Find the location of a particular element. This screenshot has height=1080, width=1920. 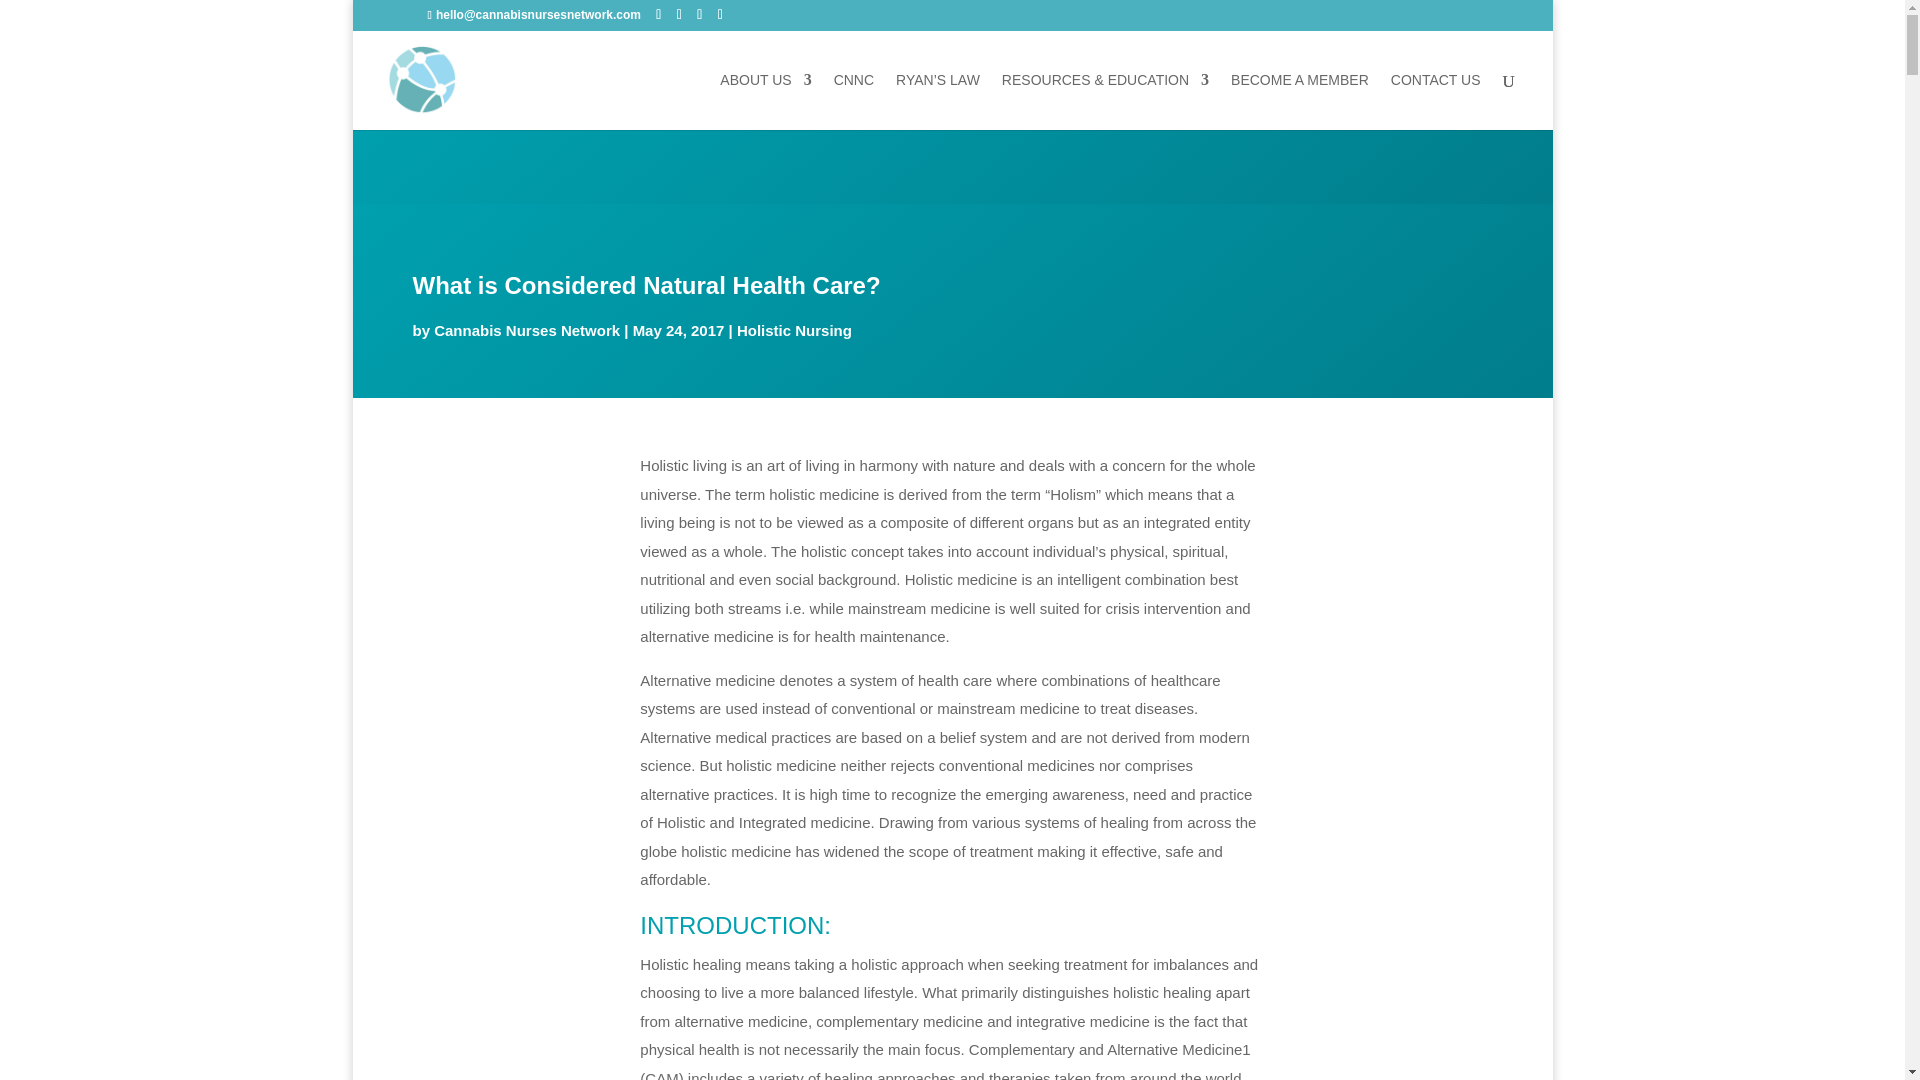

ABOUT US is located at coordinates (765, 101).